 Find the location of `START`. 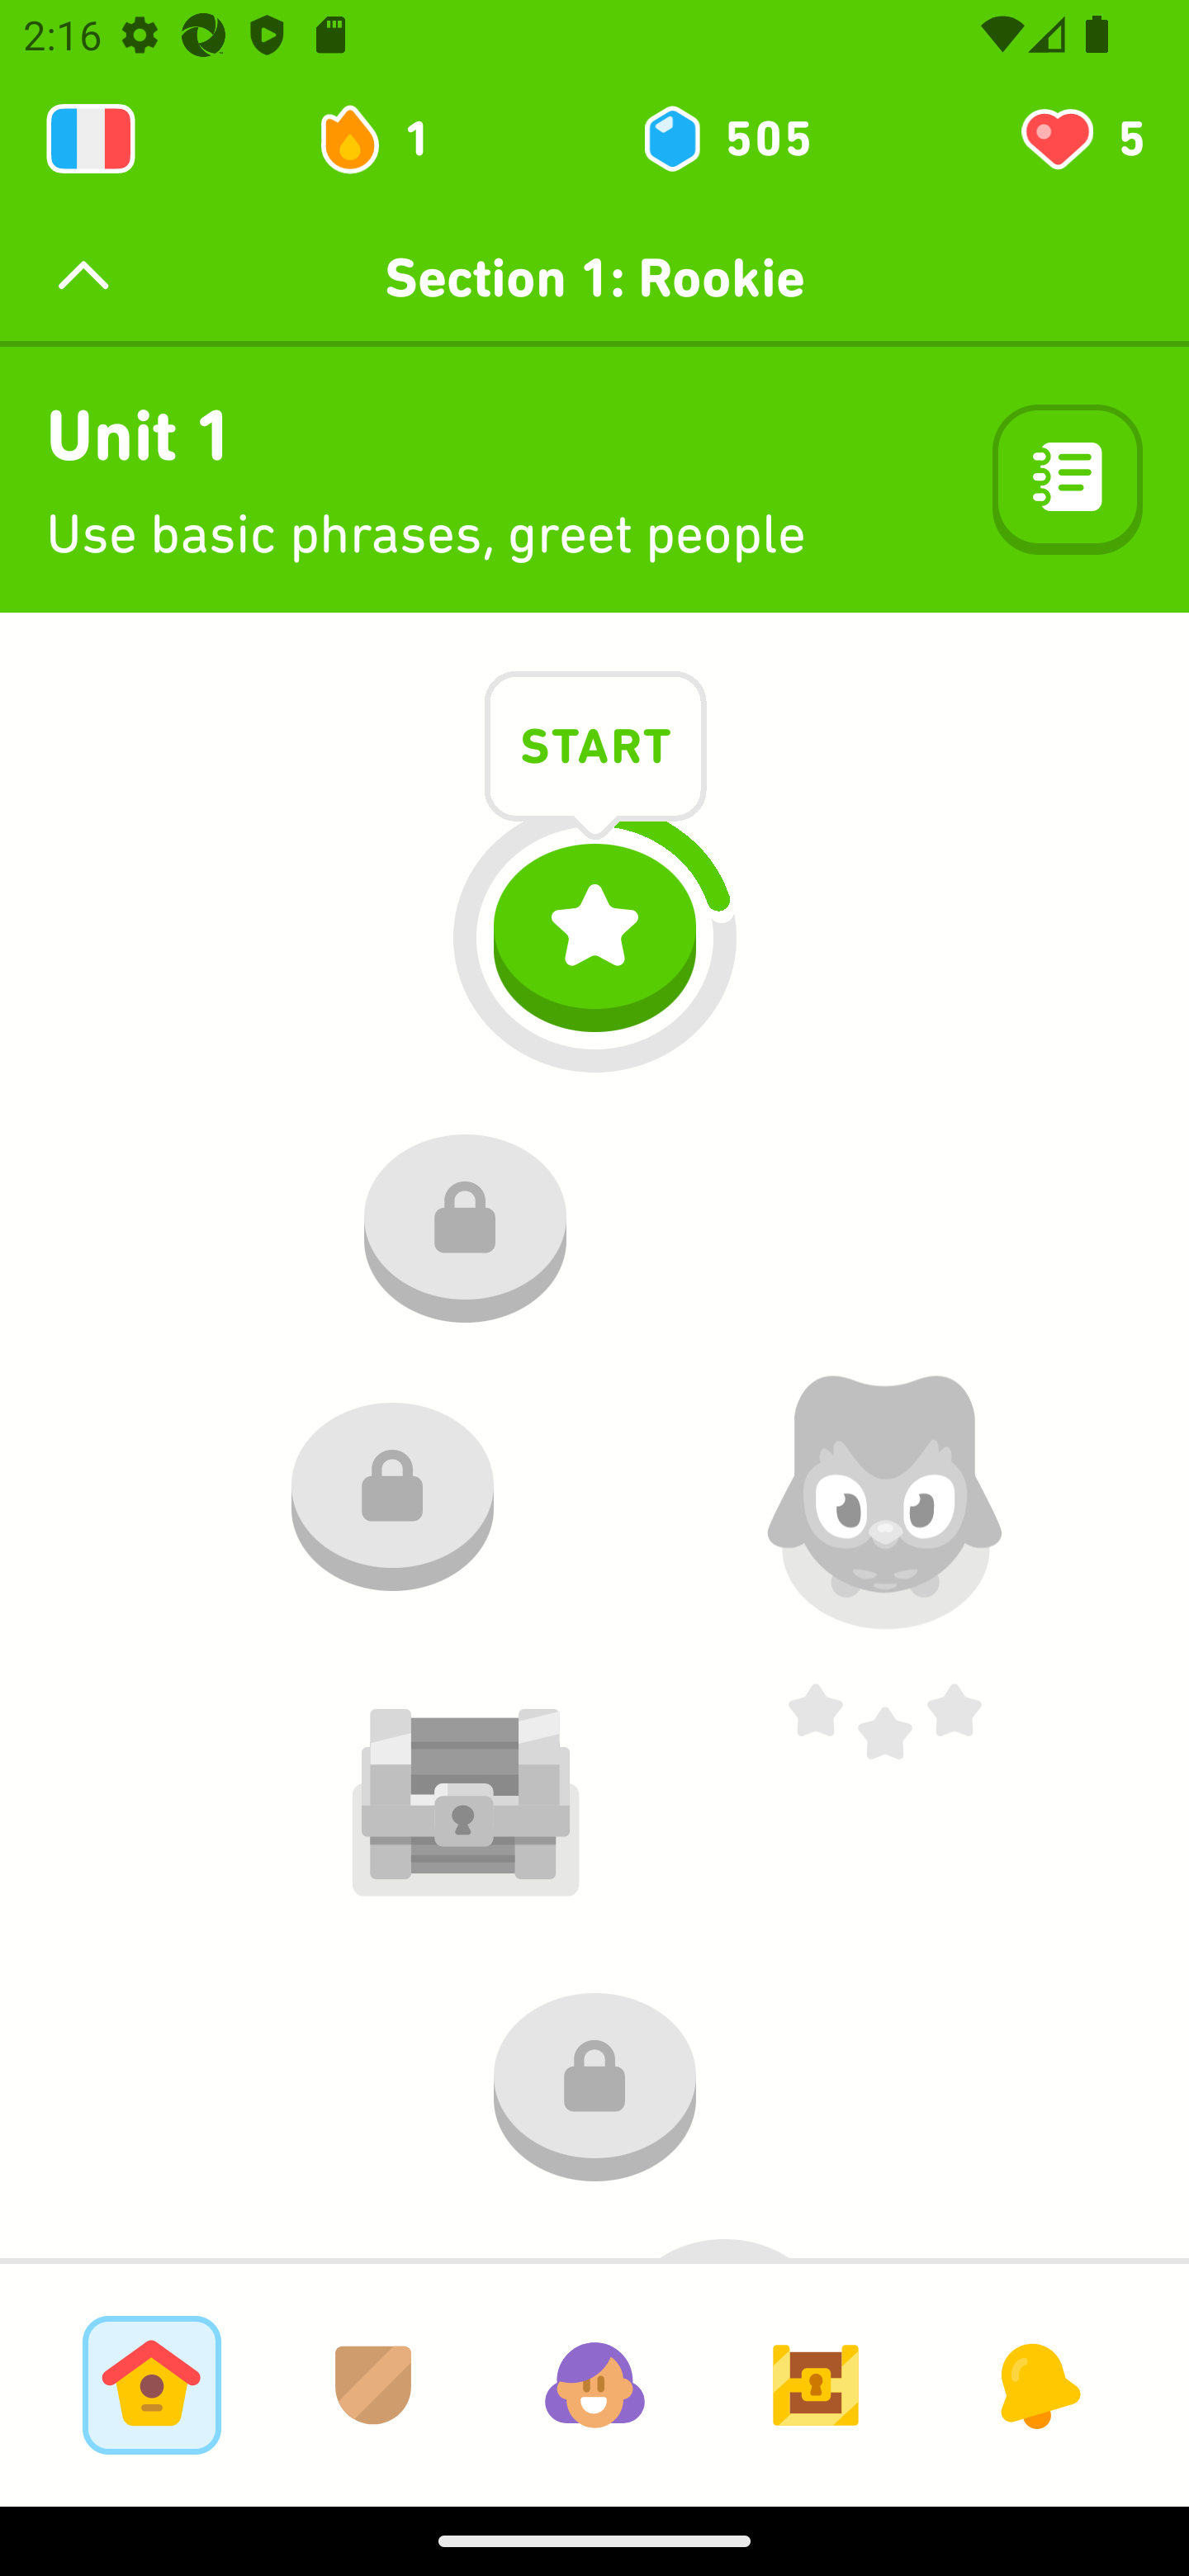

START is located at coordinates (595, 751).